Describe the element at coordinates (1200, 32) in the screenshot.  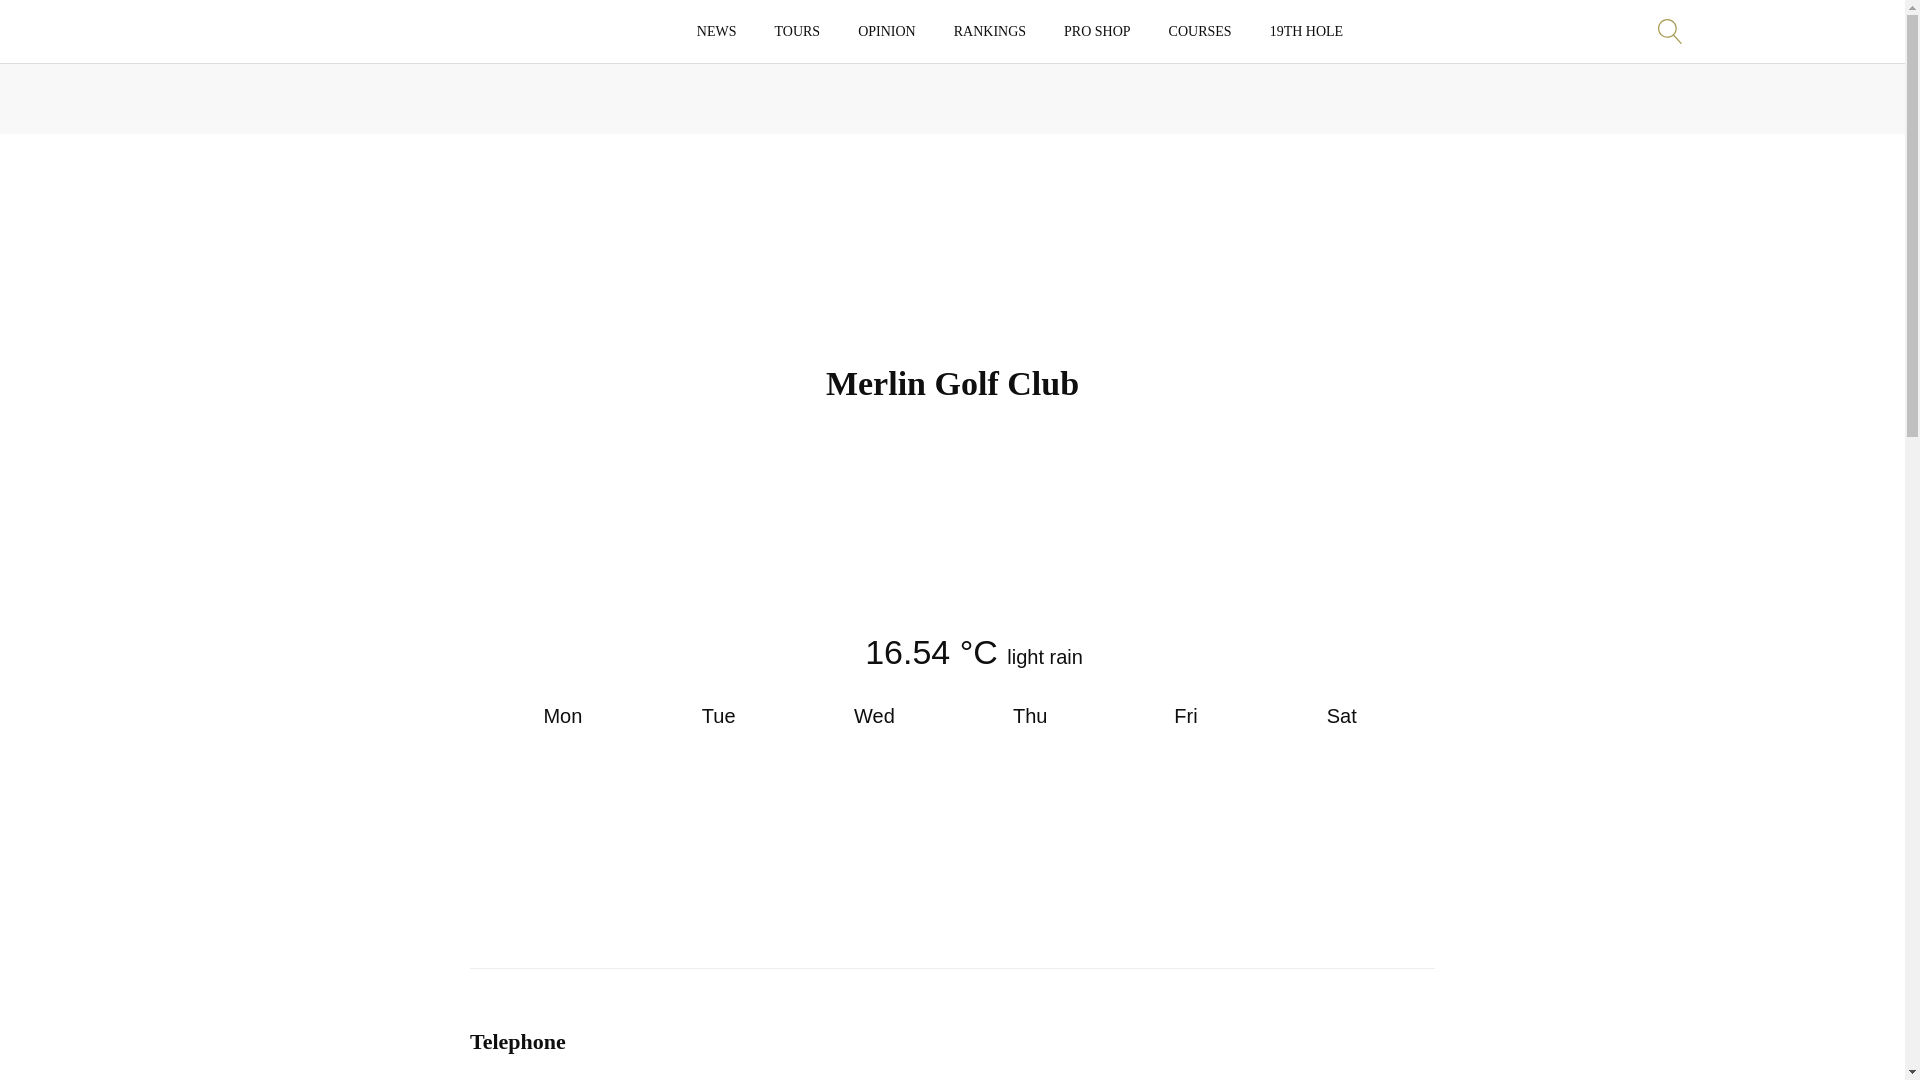
I see `COURSES` at that location.